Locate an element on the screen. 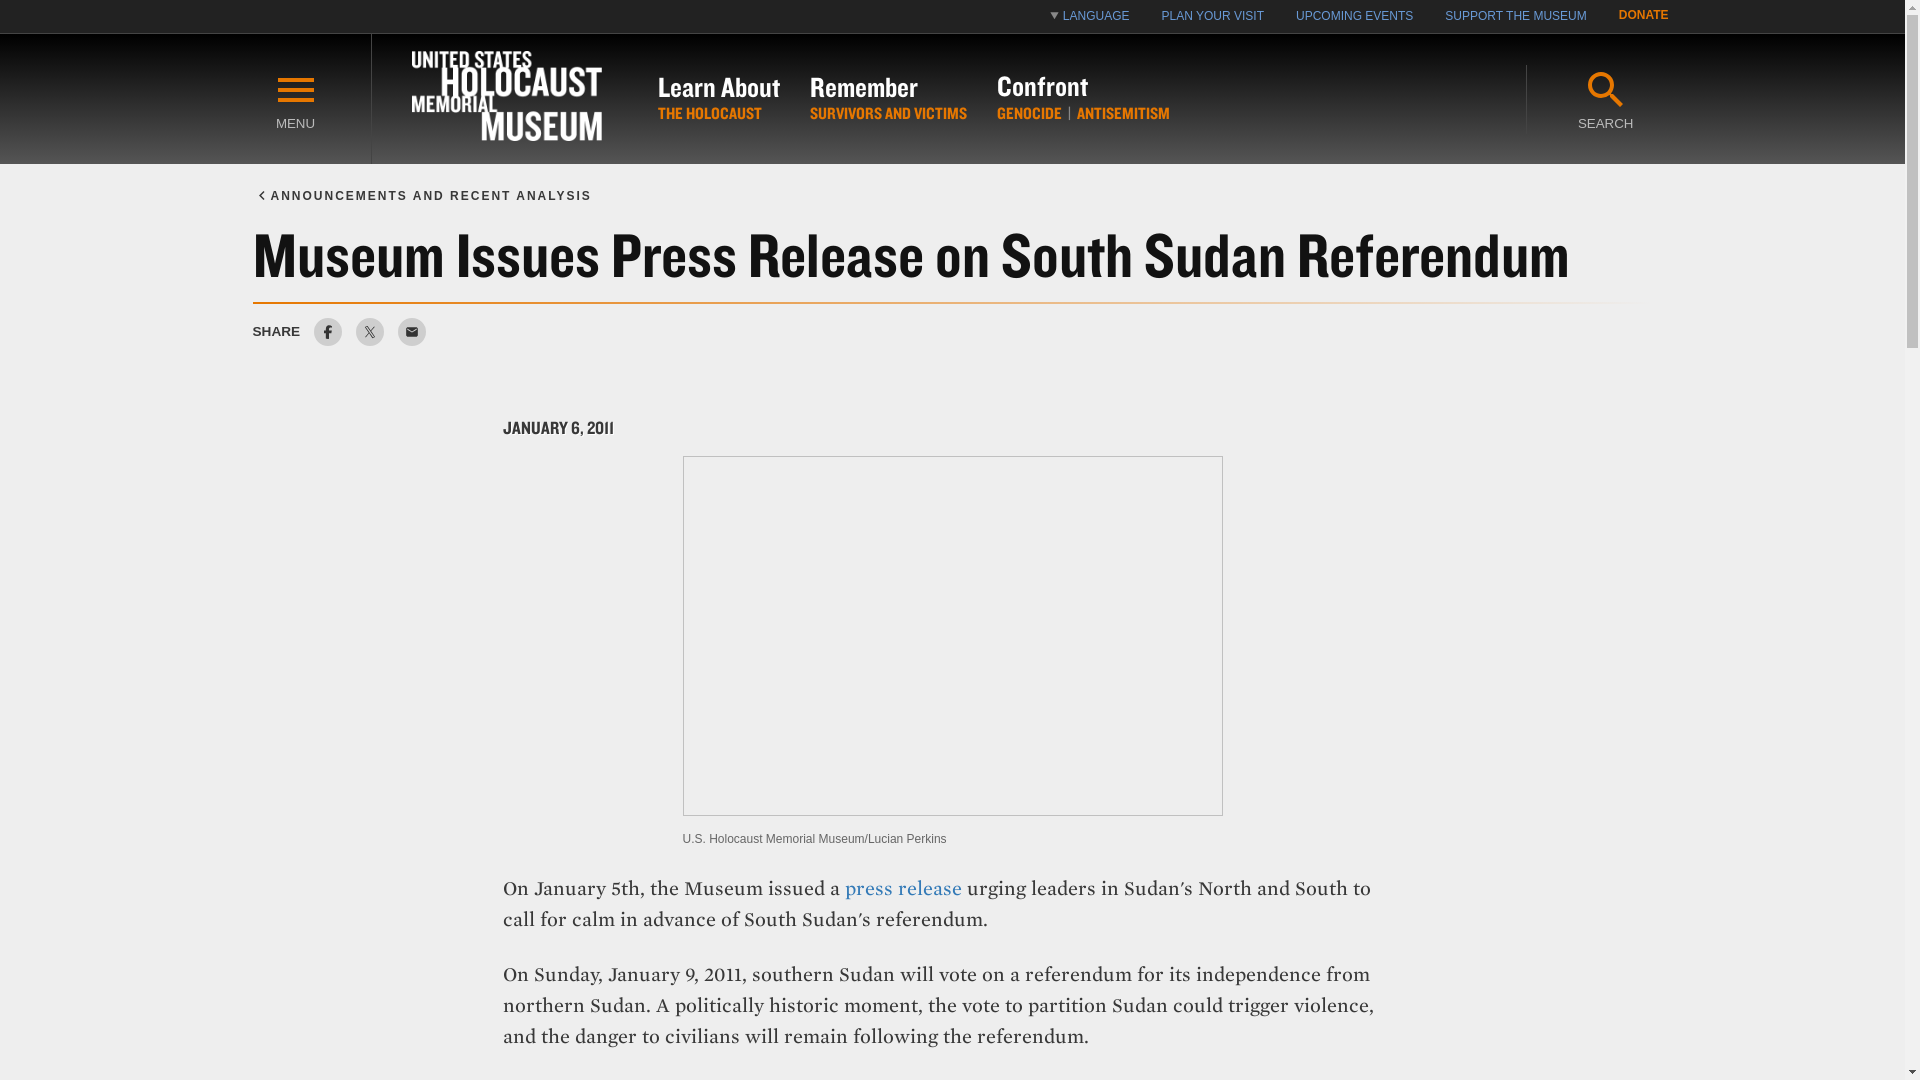  PLAN YOUR VISIT is located at coordinates (1213, 16).